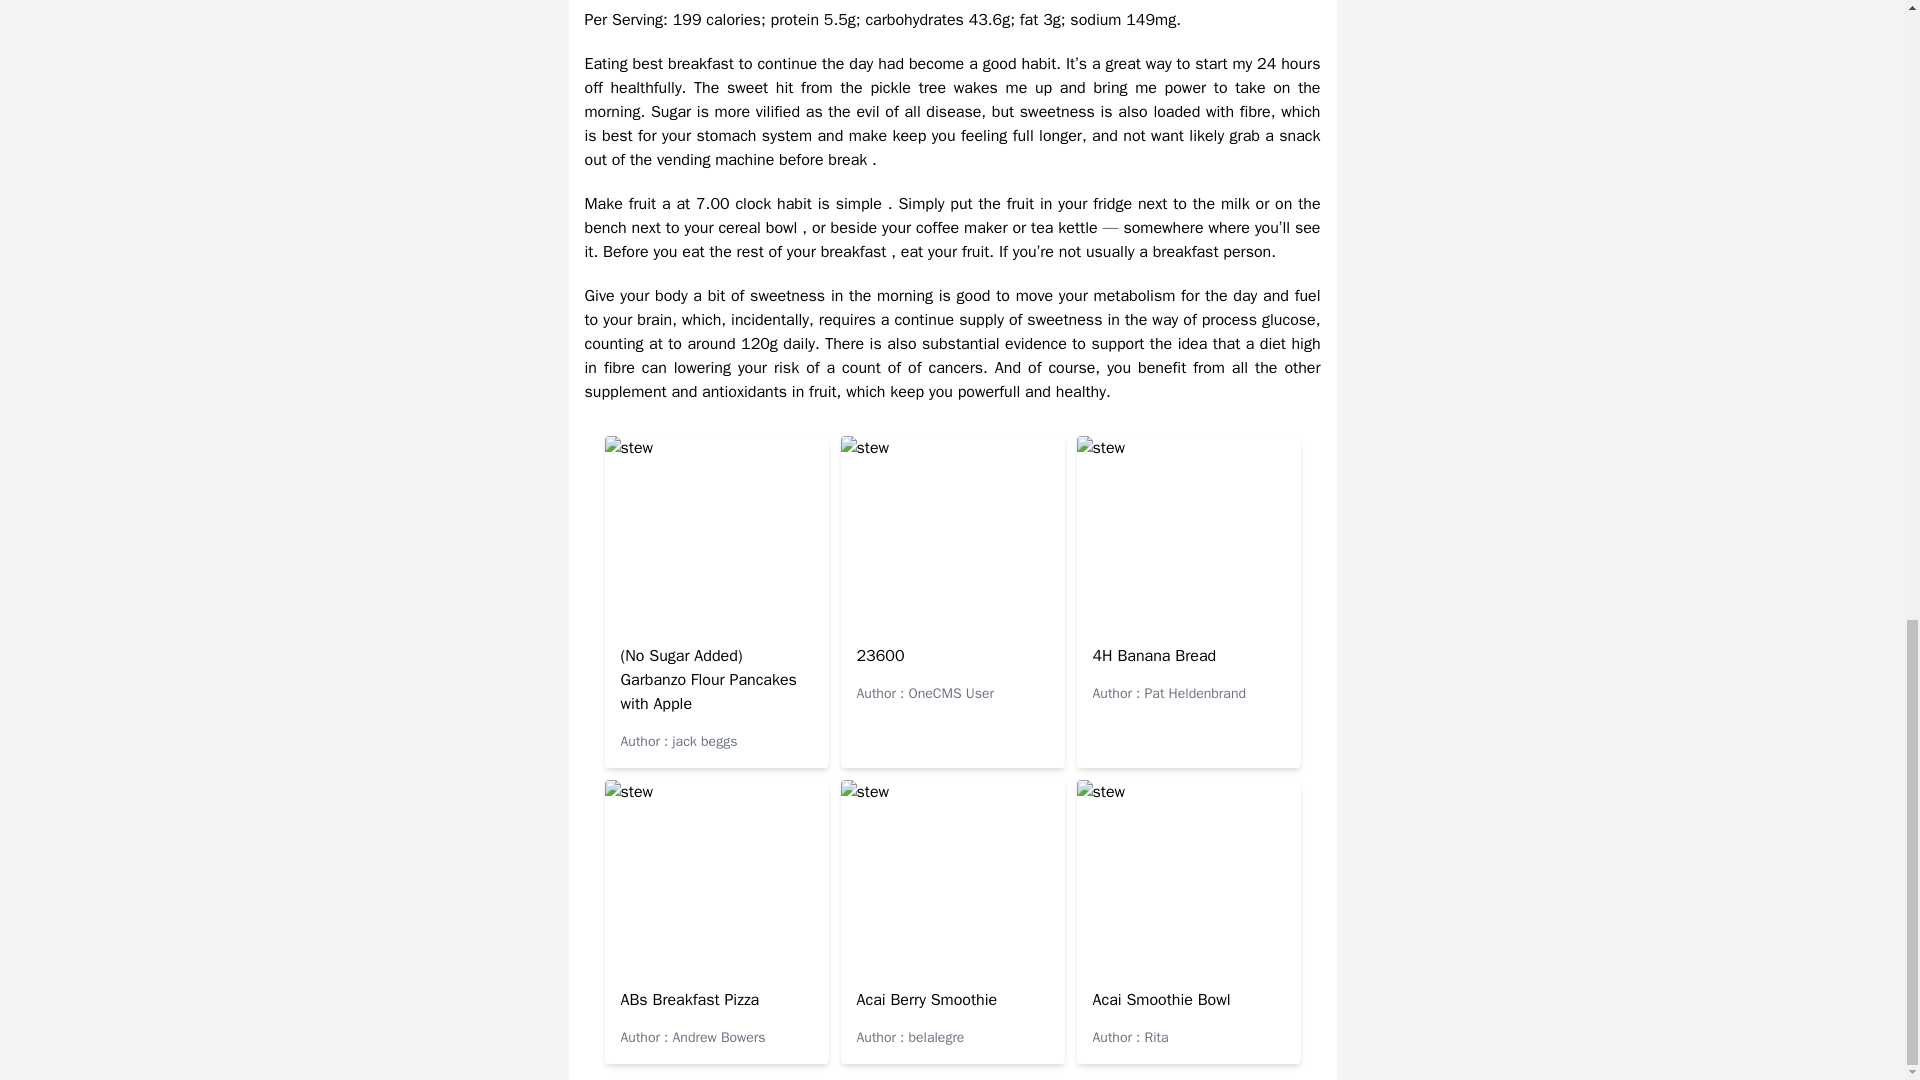  Describe the element at coordinates (1161, 1000) in the screenshot. I see `Acai Smoothie Bowl` at that location.